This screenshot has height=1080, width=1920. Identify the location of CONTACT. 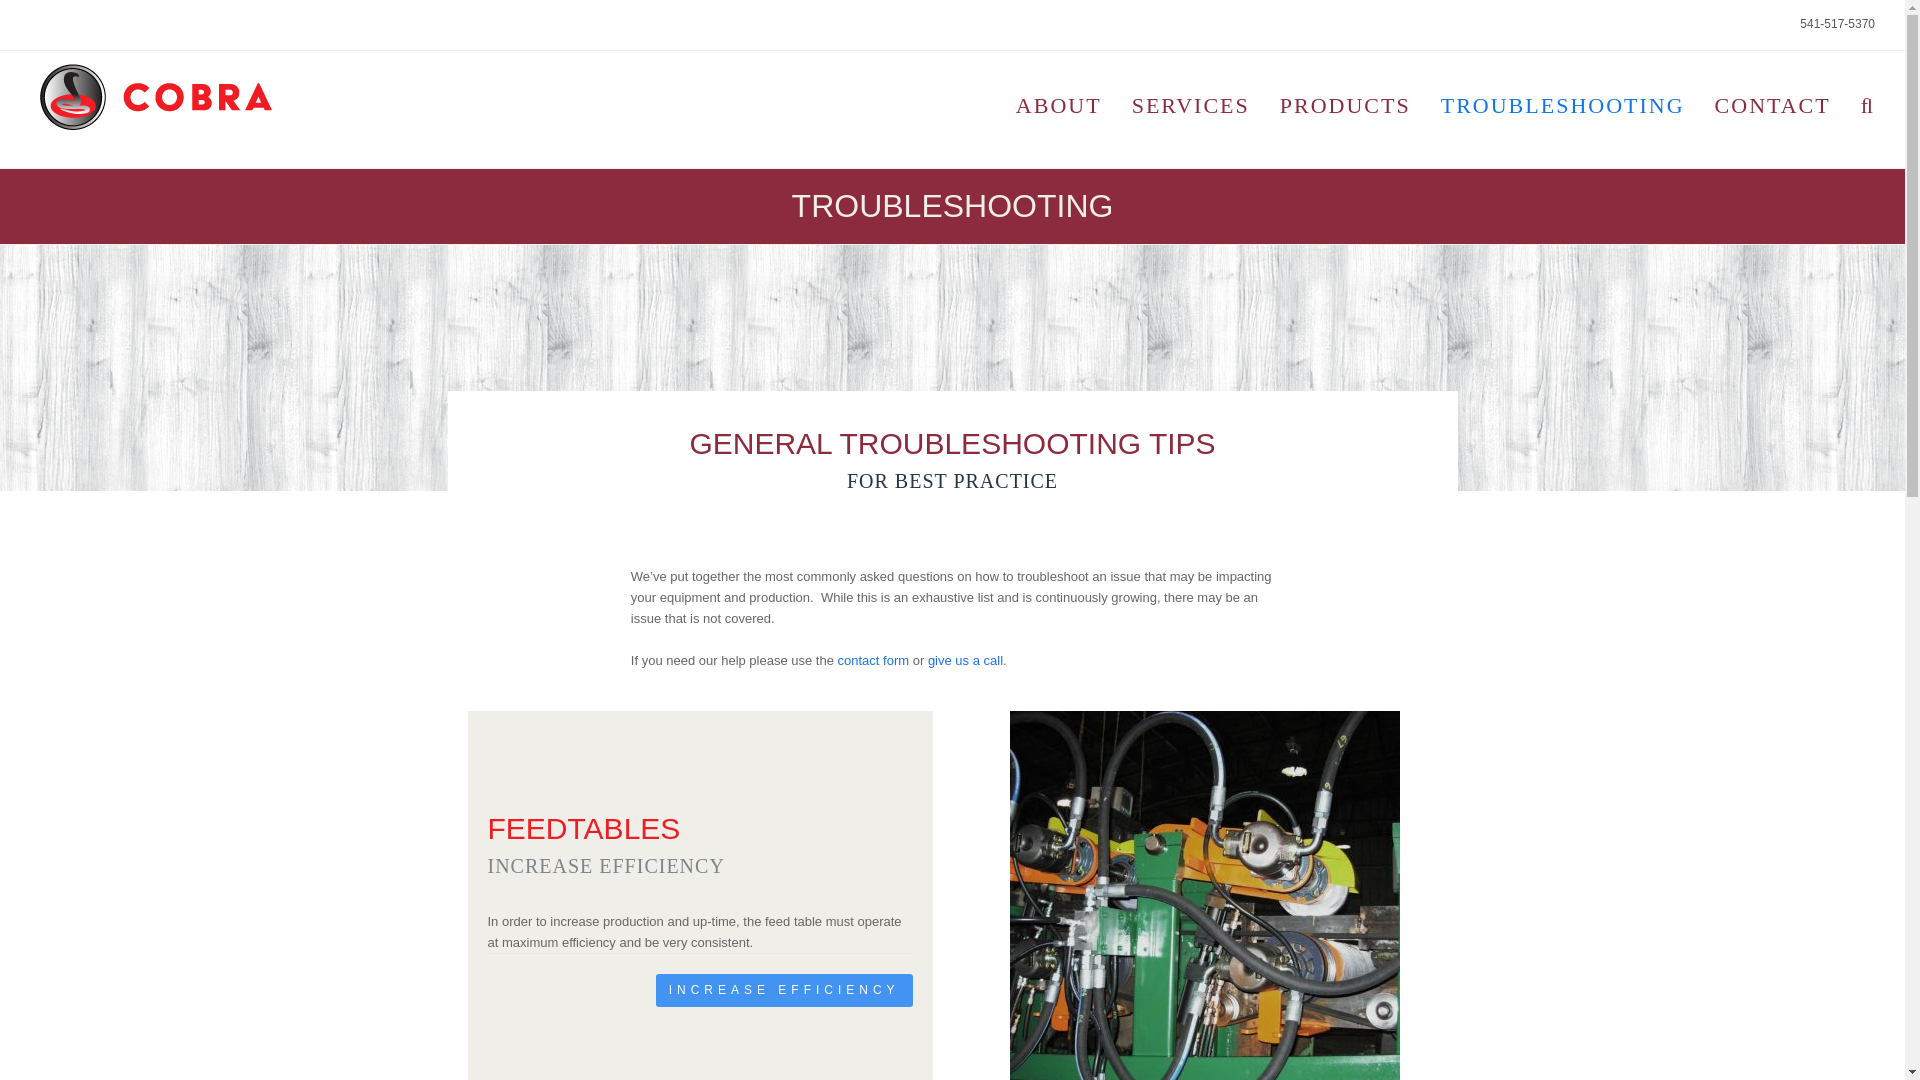
(1772, 108).